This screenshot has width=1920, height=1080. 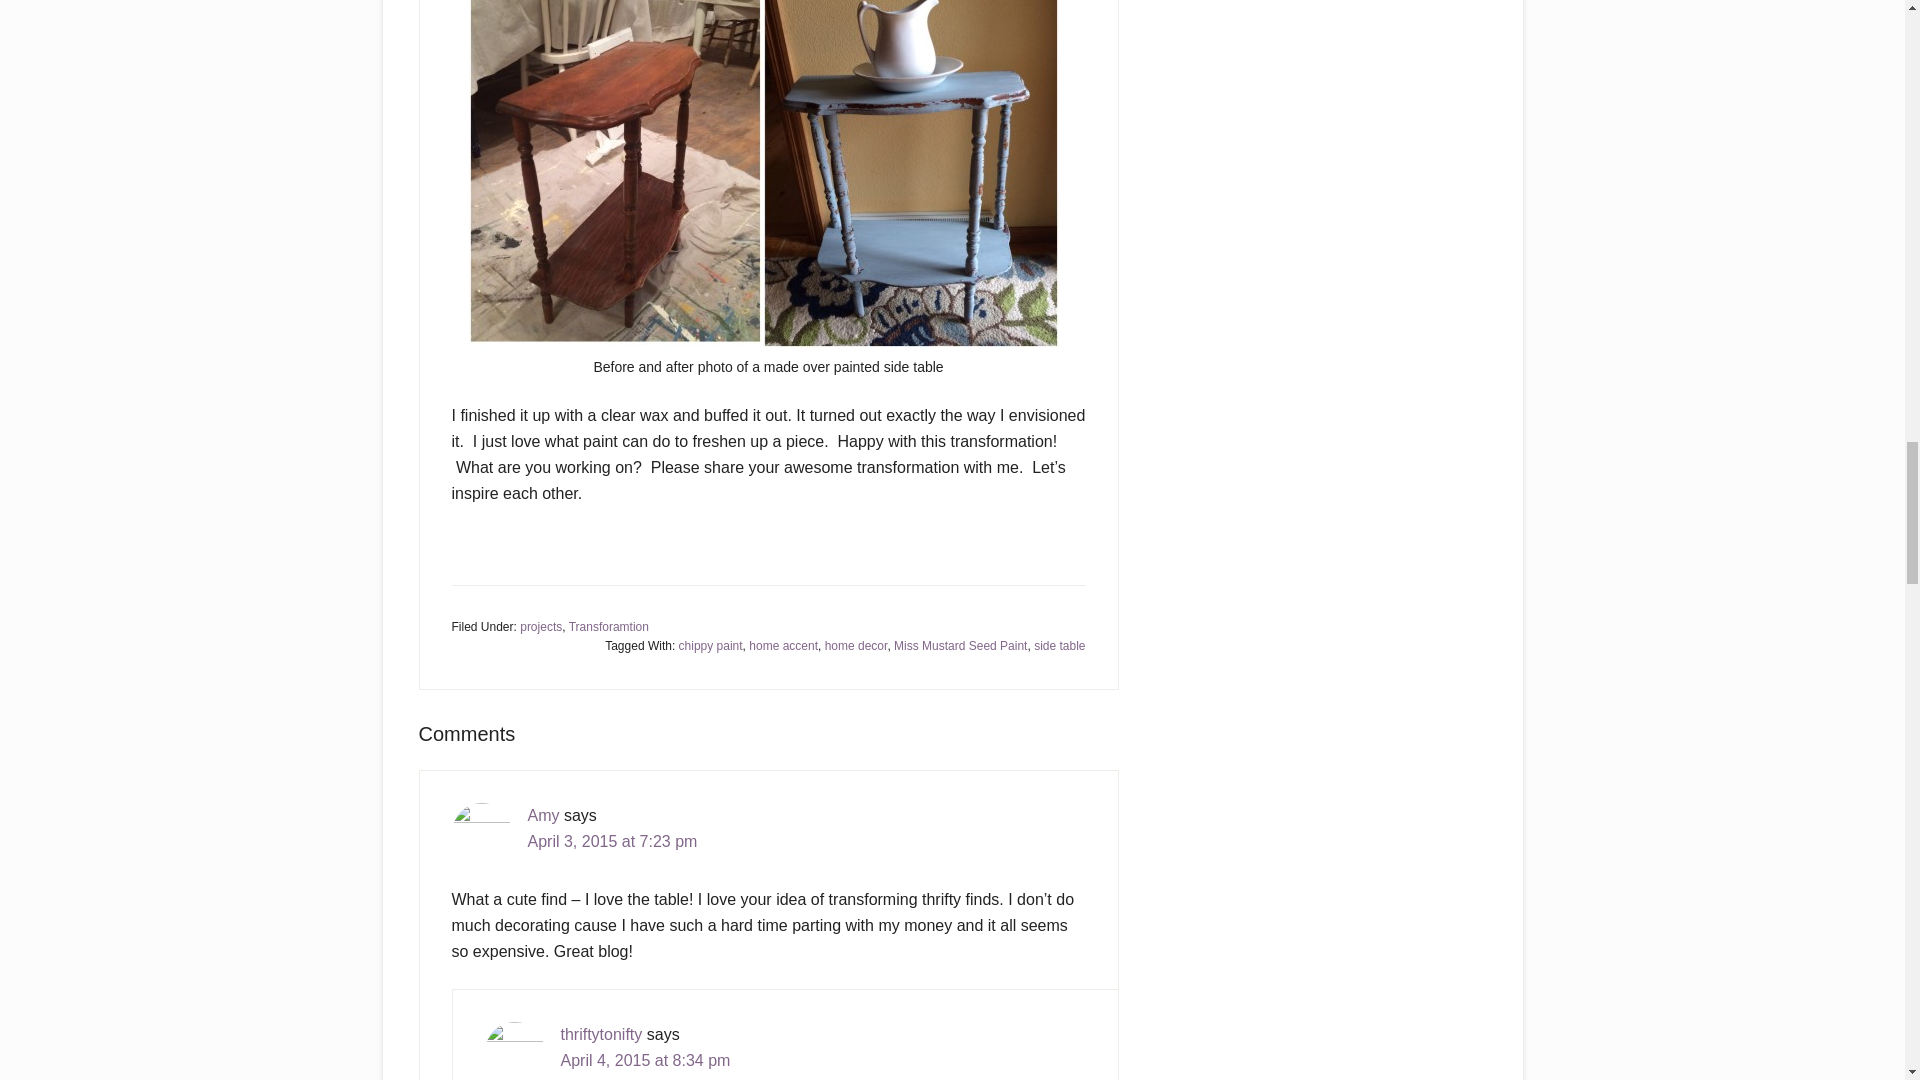 I want to click on thriftytonifty, so click(x=600, y=1034).